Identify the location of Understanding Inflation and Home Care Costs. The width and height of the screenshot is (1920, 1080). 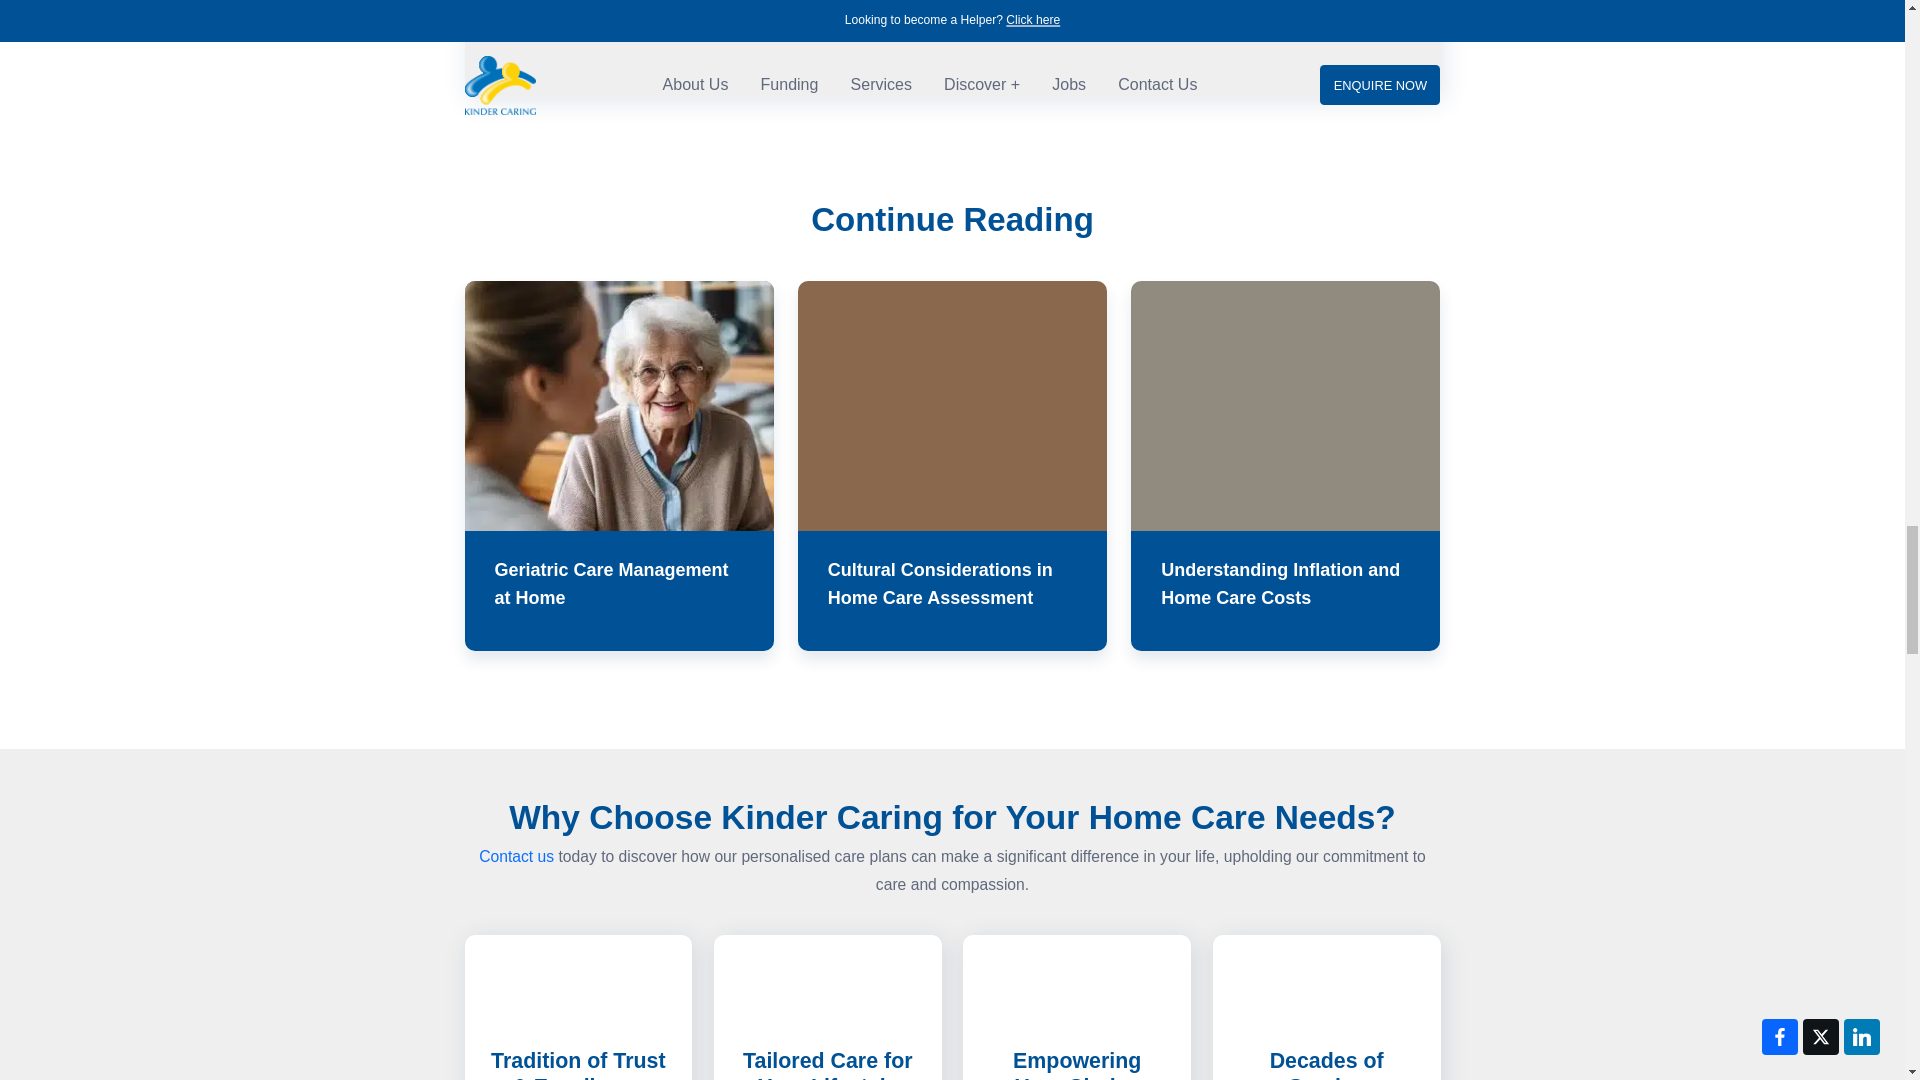
(1285, 466).